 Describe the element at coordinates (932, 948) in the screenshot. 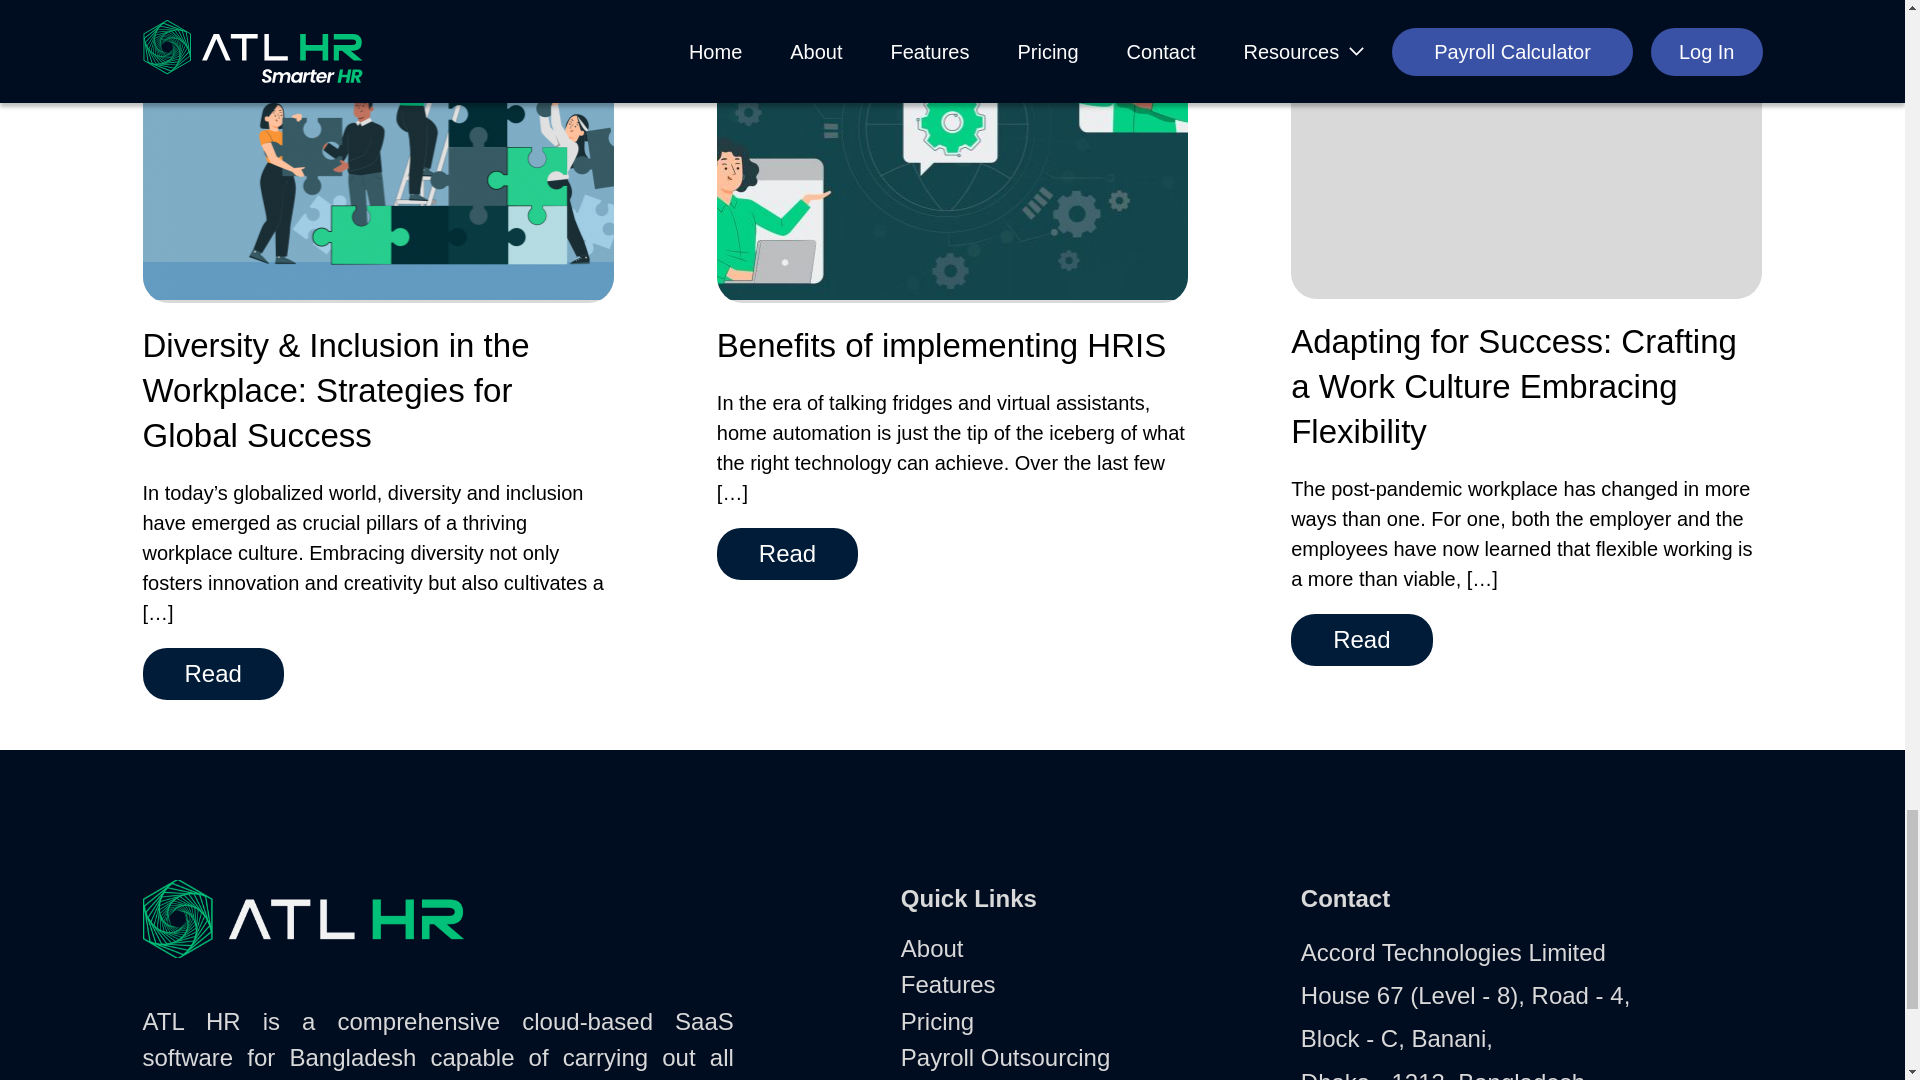

I see `About` at that location.